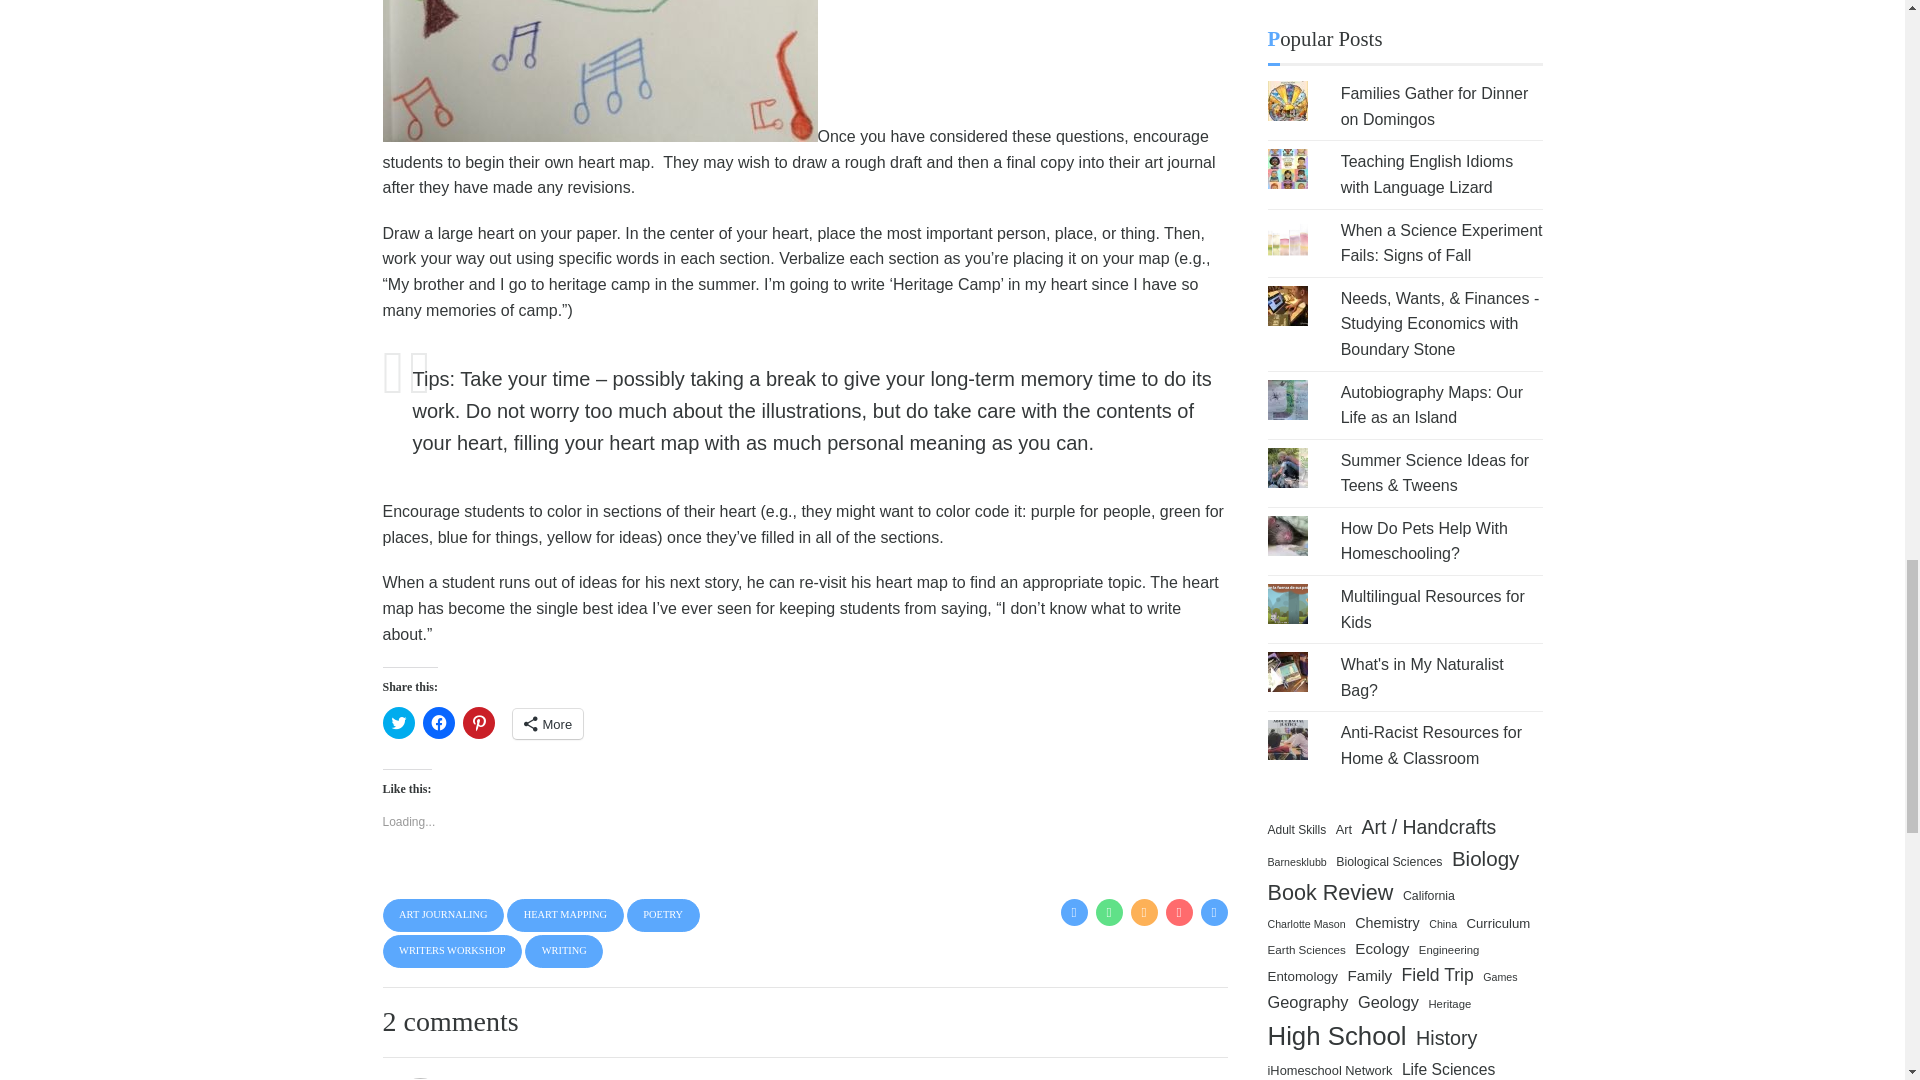  I want to click on More, so click(548, 723).